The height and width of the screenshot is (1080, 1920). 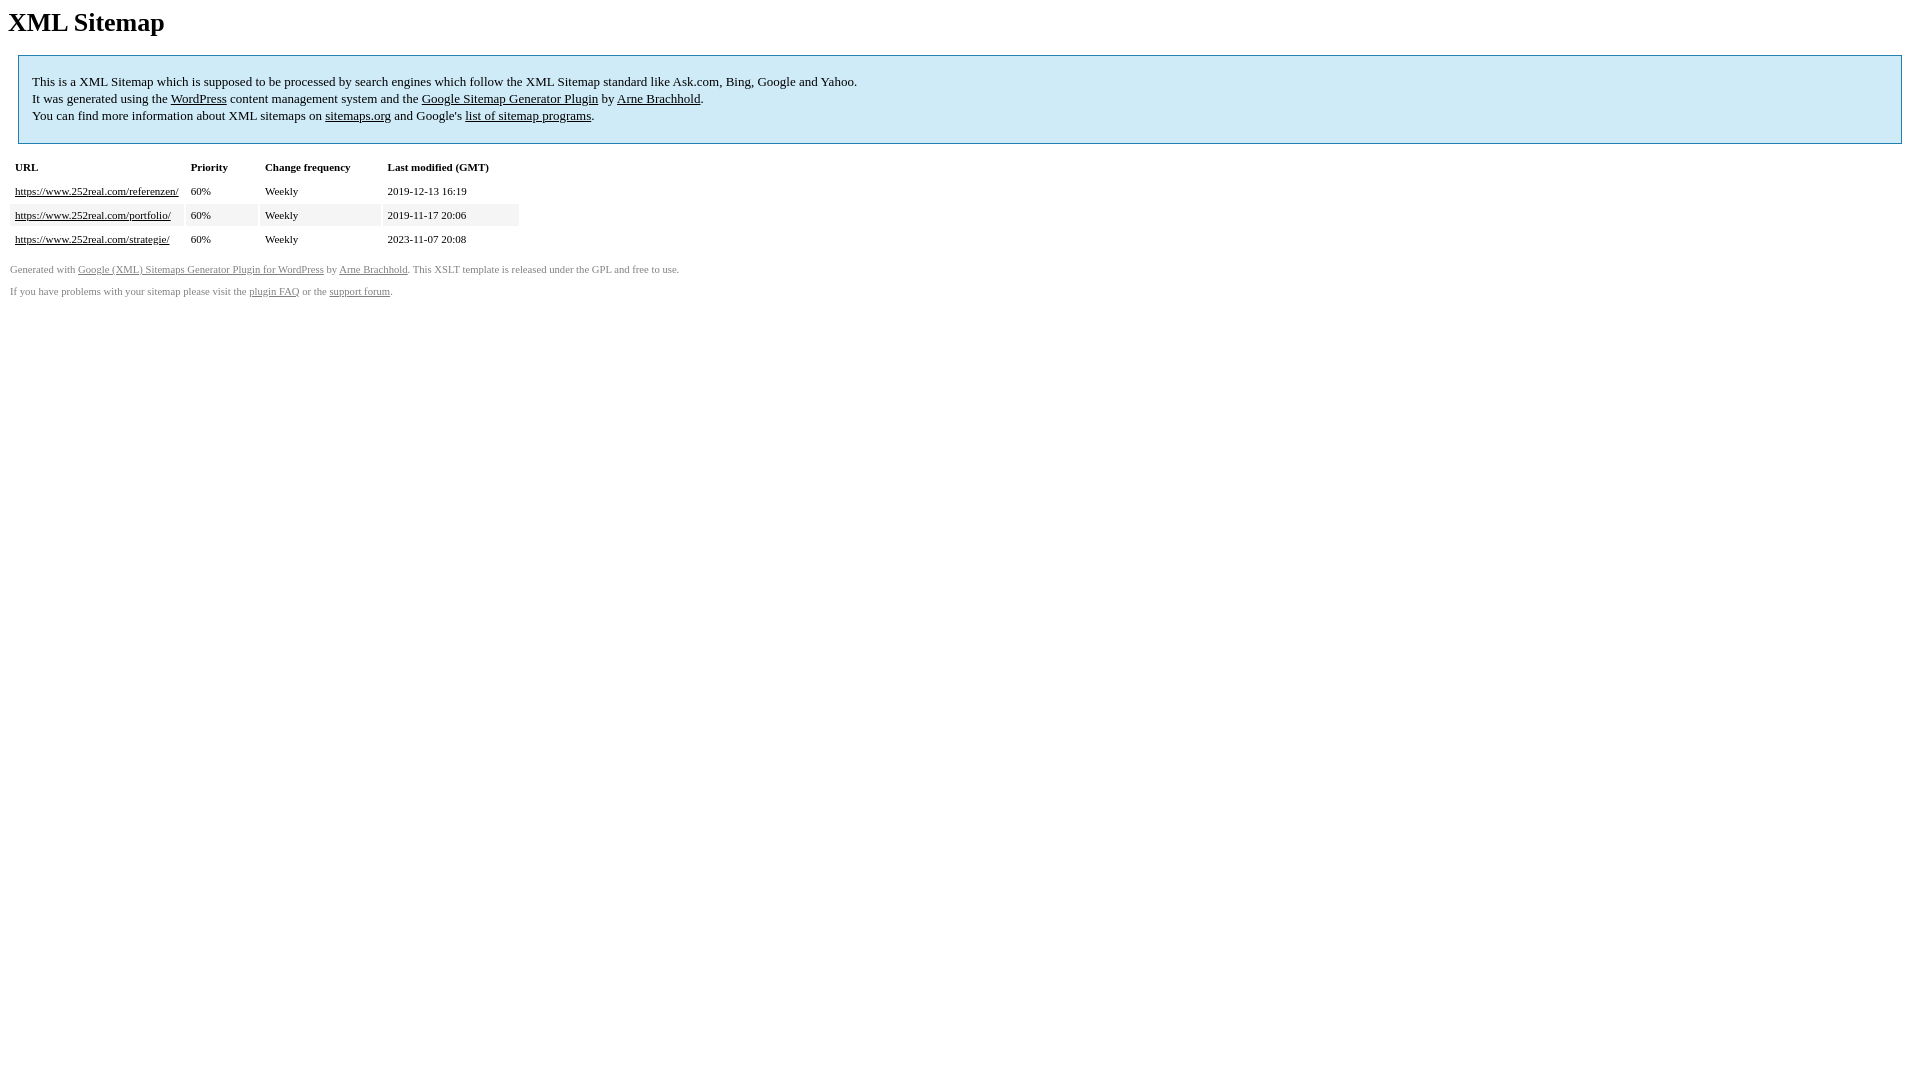 What do you see at coordinates (199, 98) in the screenshot?
I see `WordPress` at bounding box center [199, 98].